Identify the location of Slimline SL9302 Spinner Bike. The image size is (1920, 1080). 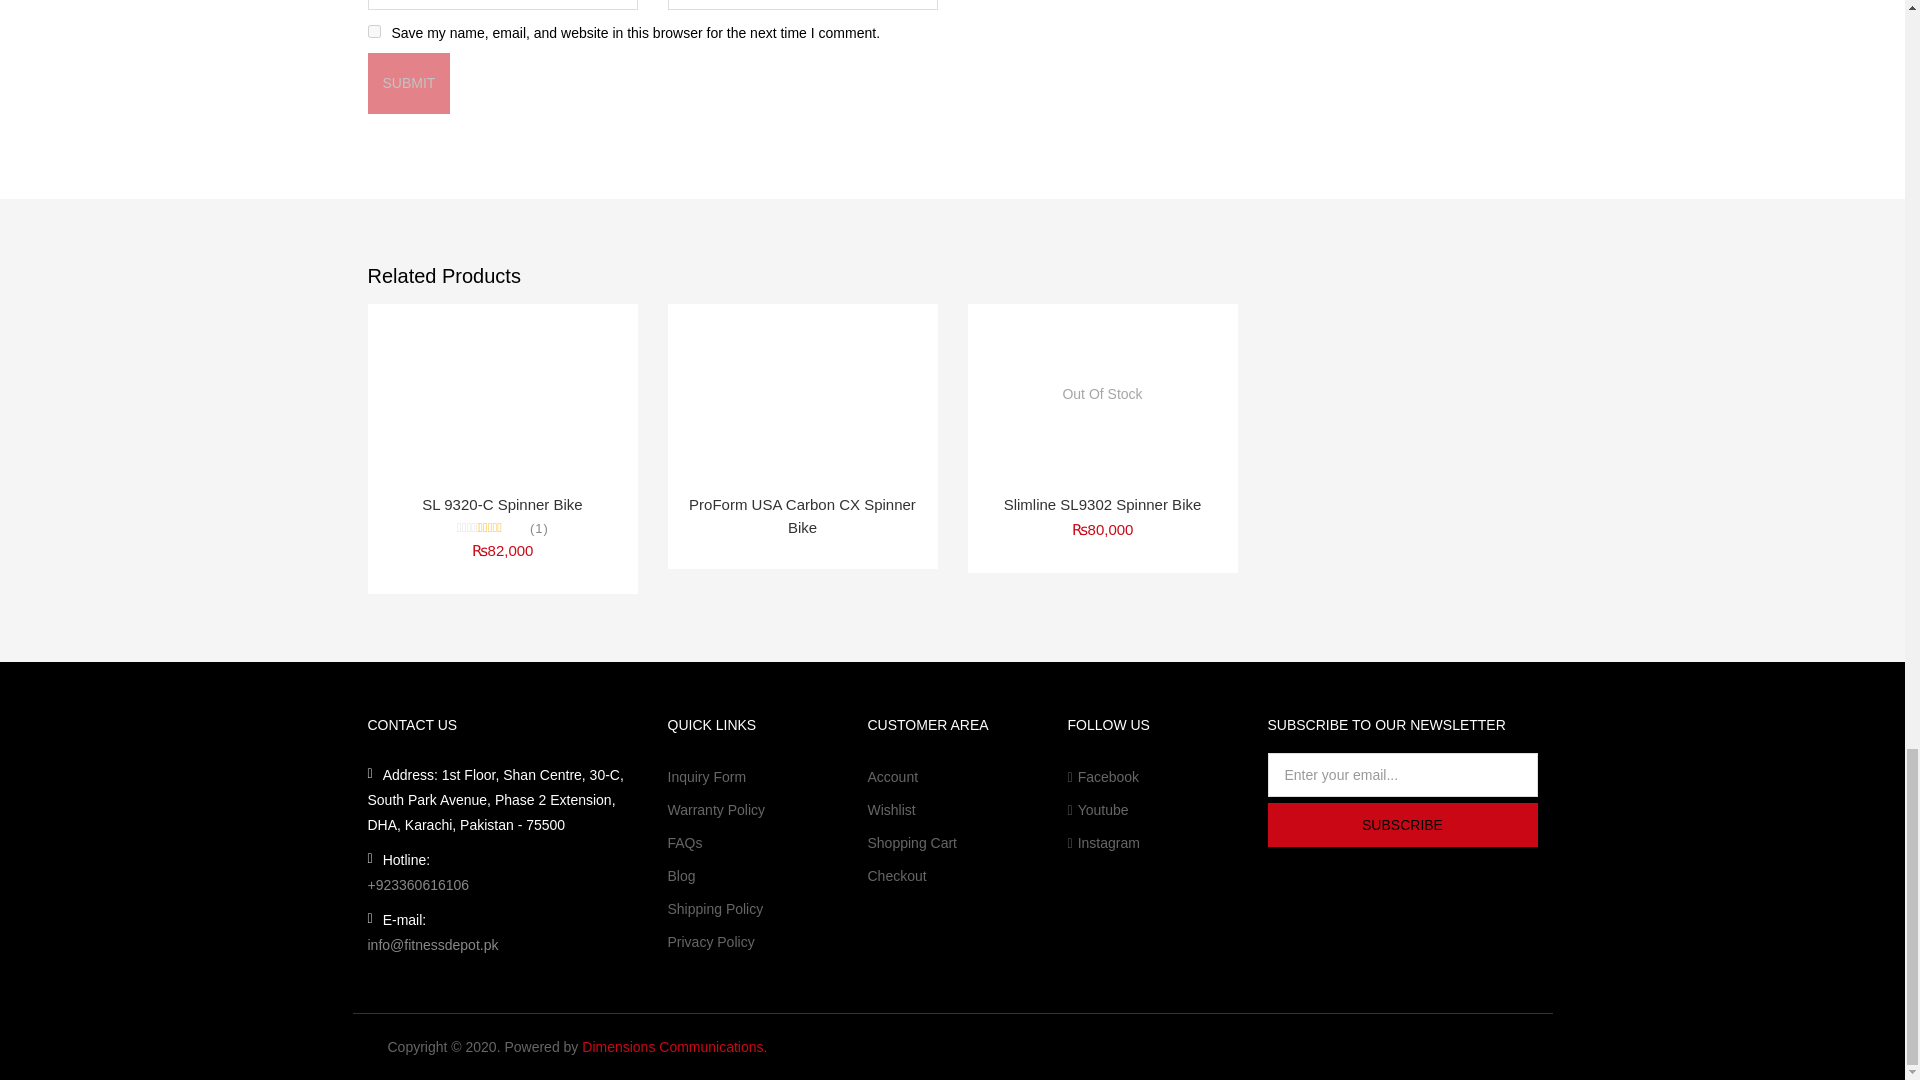
(1102, 392).